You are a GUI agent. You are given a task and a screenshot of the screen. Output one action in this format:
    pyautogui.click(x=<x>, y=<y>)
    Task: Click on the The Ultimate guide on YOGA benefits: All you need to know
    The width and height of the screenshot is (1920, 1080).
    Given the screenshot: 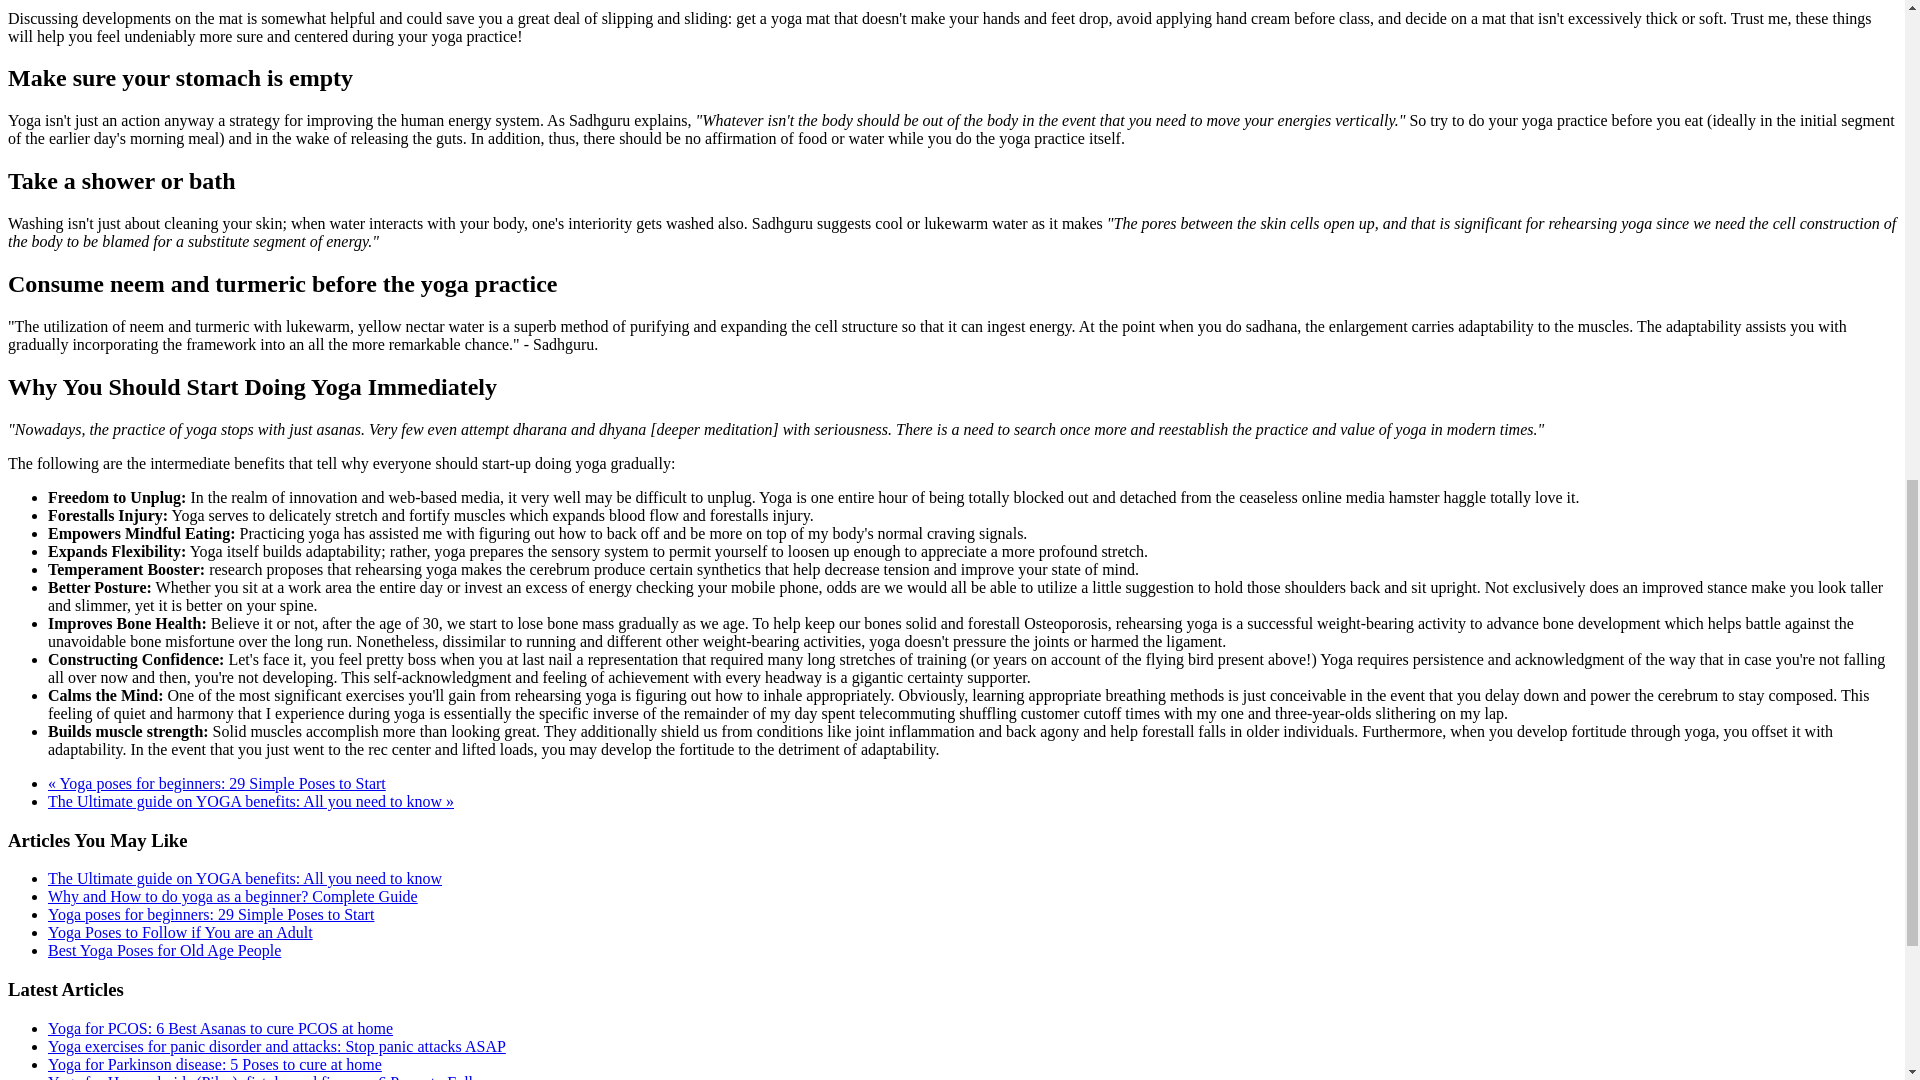 What is the action you would take?
    pyautogui.click(x=250, y=801)
    